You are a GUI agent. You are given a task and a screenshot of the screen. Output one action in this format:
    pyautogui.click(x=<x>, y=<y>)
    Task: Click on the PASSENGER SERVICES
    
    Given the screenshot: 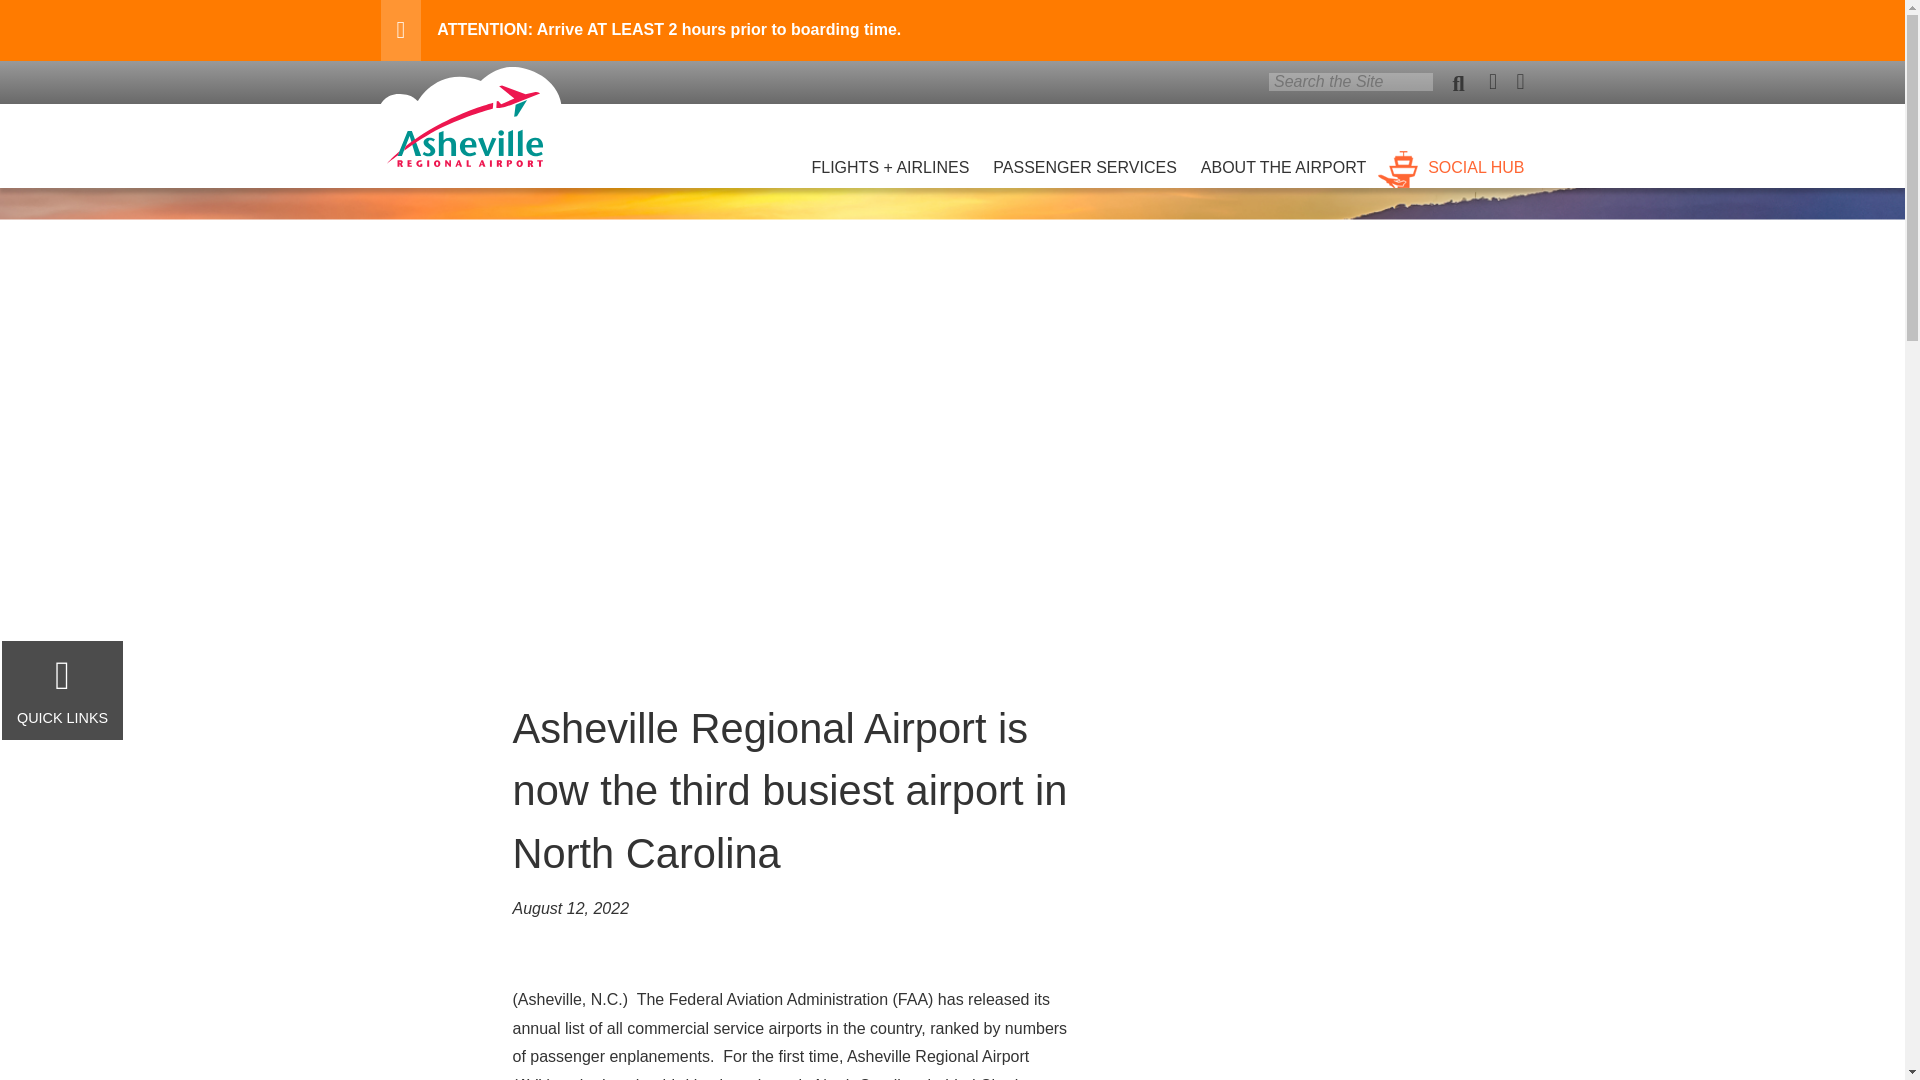 What is the action you would take?
    pyautogui.click(x=1084, y=156)
    